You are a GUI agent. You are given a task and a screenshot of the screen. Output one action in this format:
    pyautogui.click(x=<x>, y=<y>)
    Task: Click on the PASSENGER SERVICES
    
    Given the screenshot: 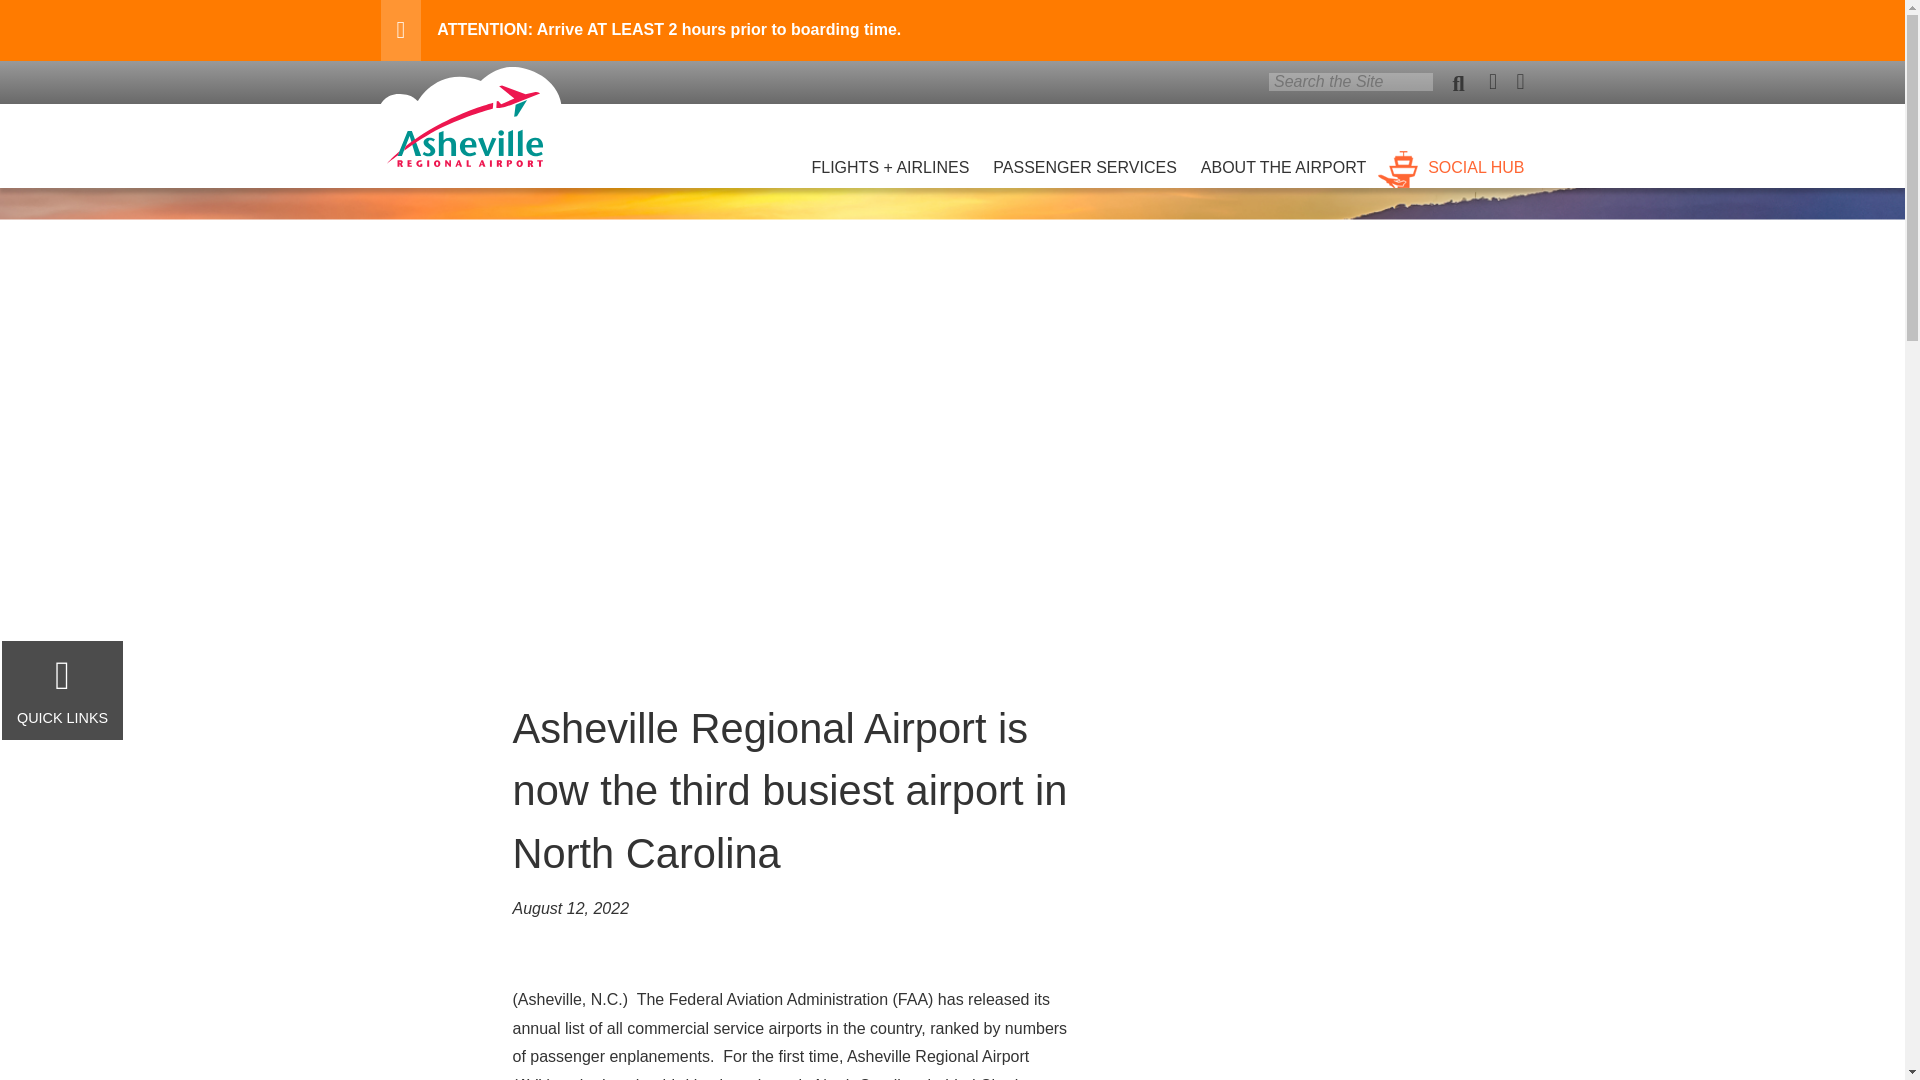 What is the action you would take?
    pyautogui.click(x=1084, y=156)
    